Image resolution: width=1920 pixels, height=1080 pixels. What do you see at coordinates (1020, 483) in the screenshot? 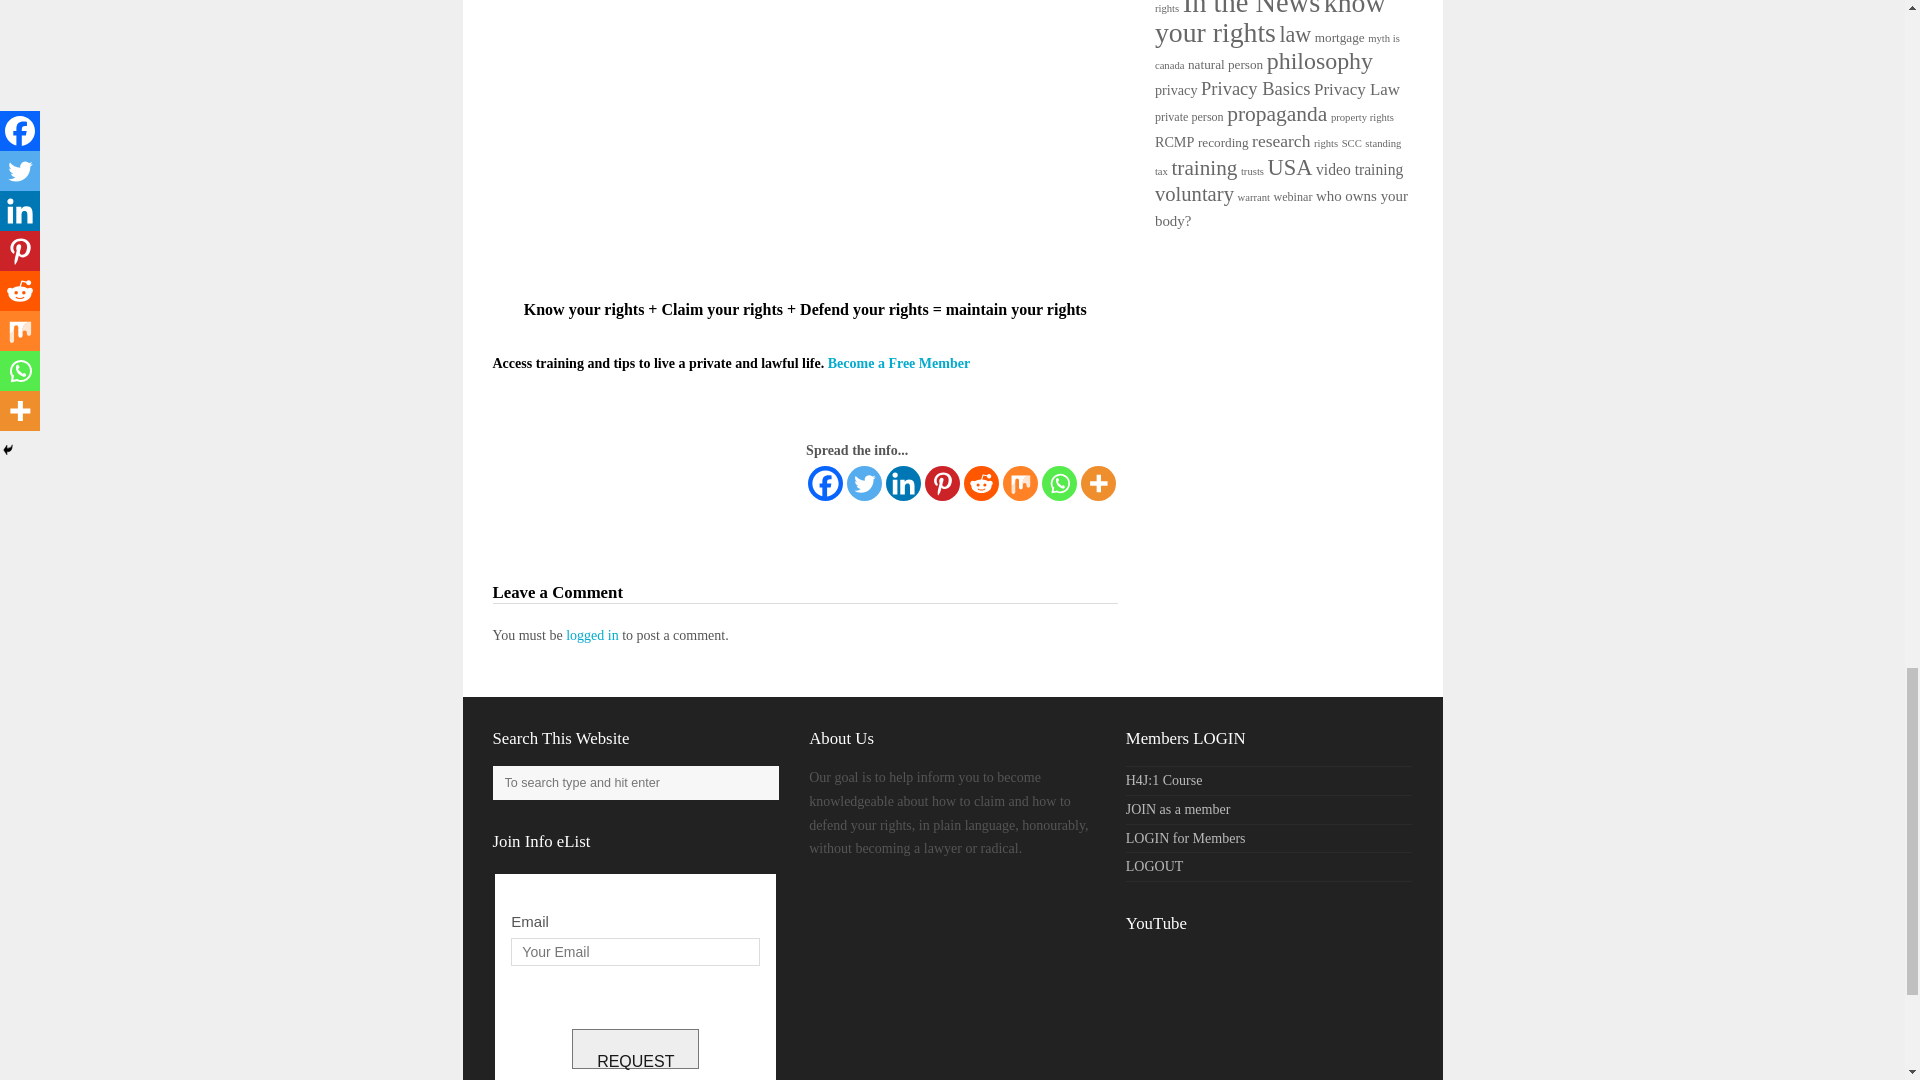
I see `Mix` at bounding box center [1020, 483].